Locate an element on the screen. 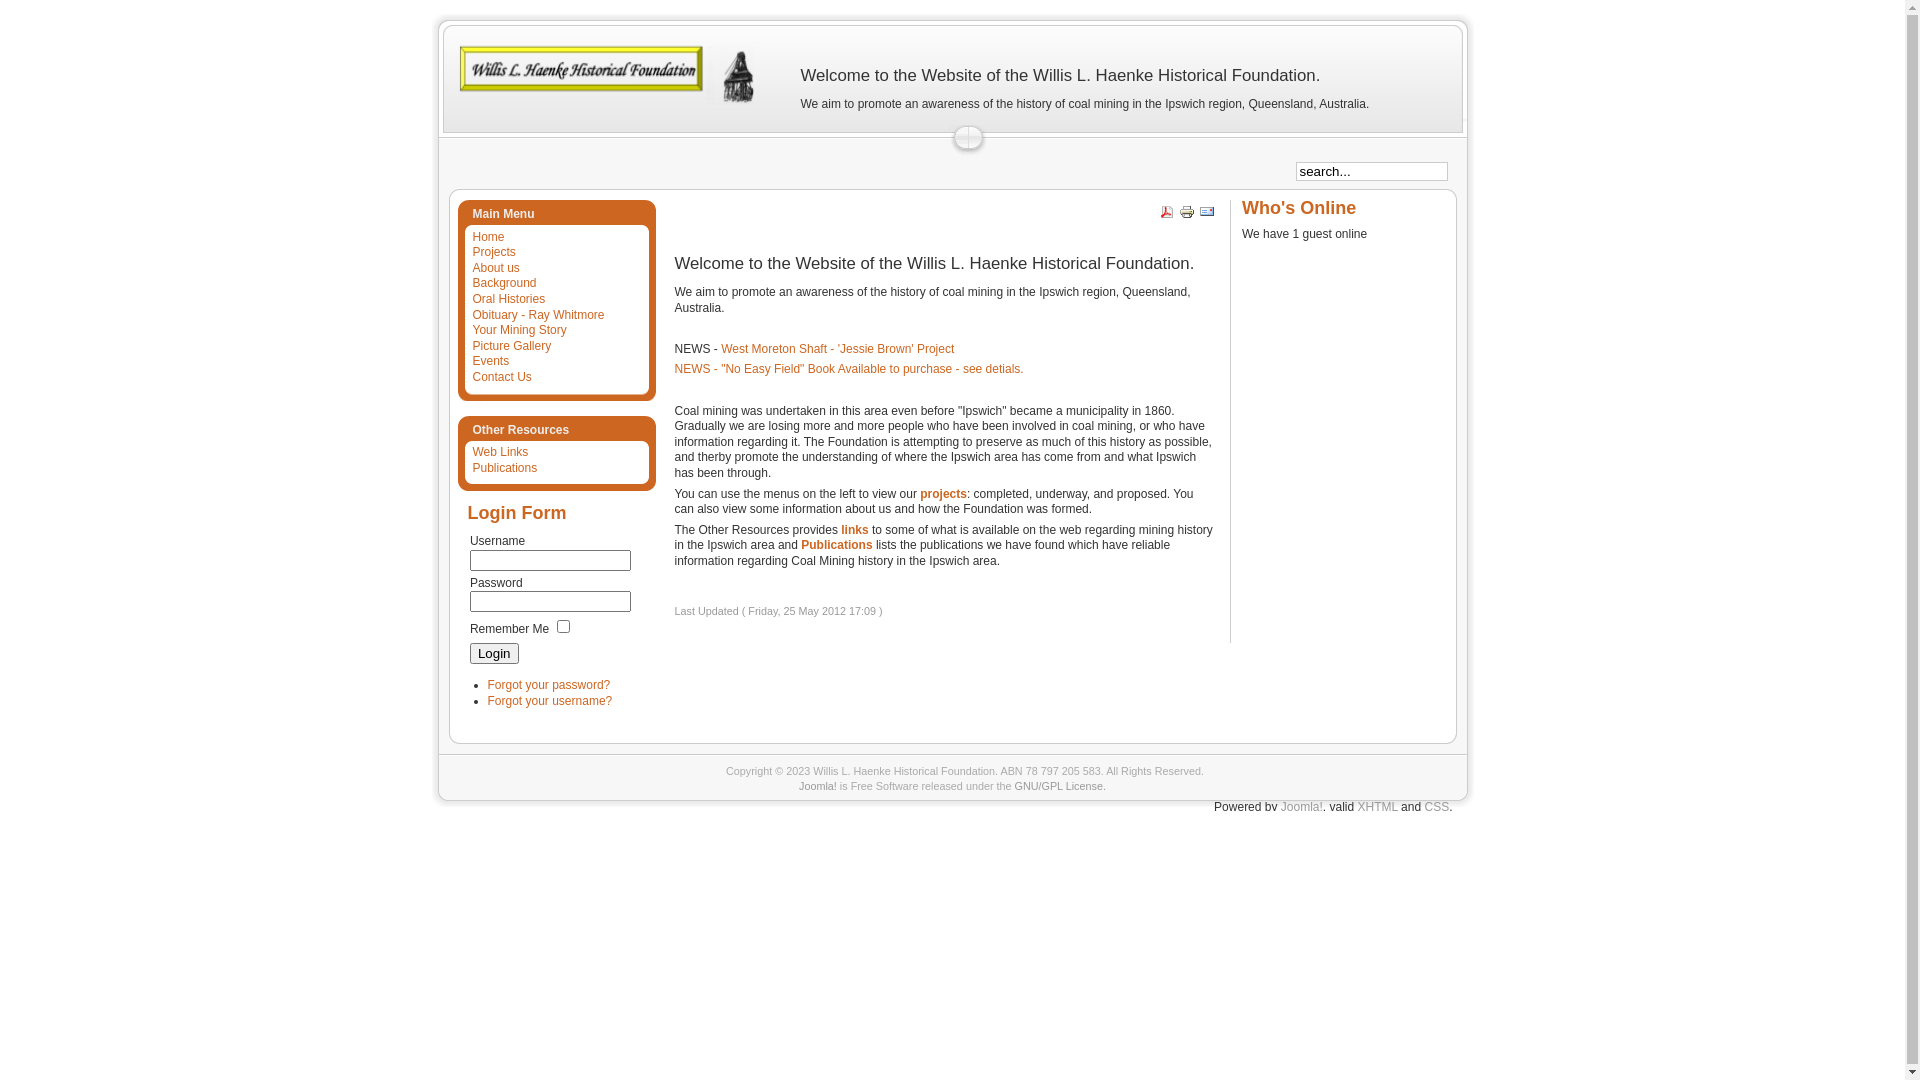  Publications is located at coordinates (503, 468).